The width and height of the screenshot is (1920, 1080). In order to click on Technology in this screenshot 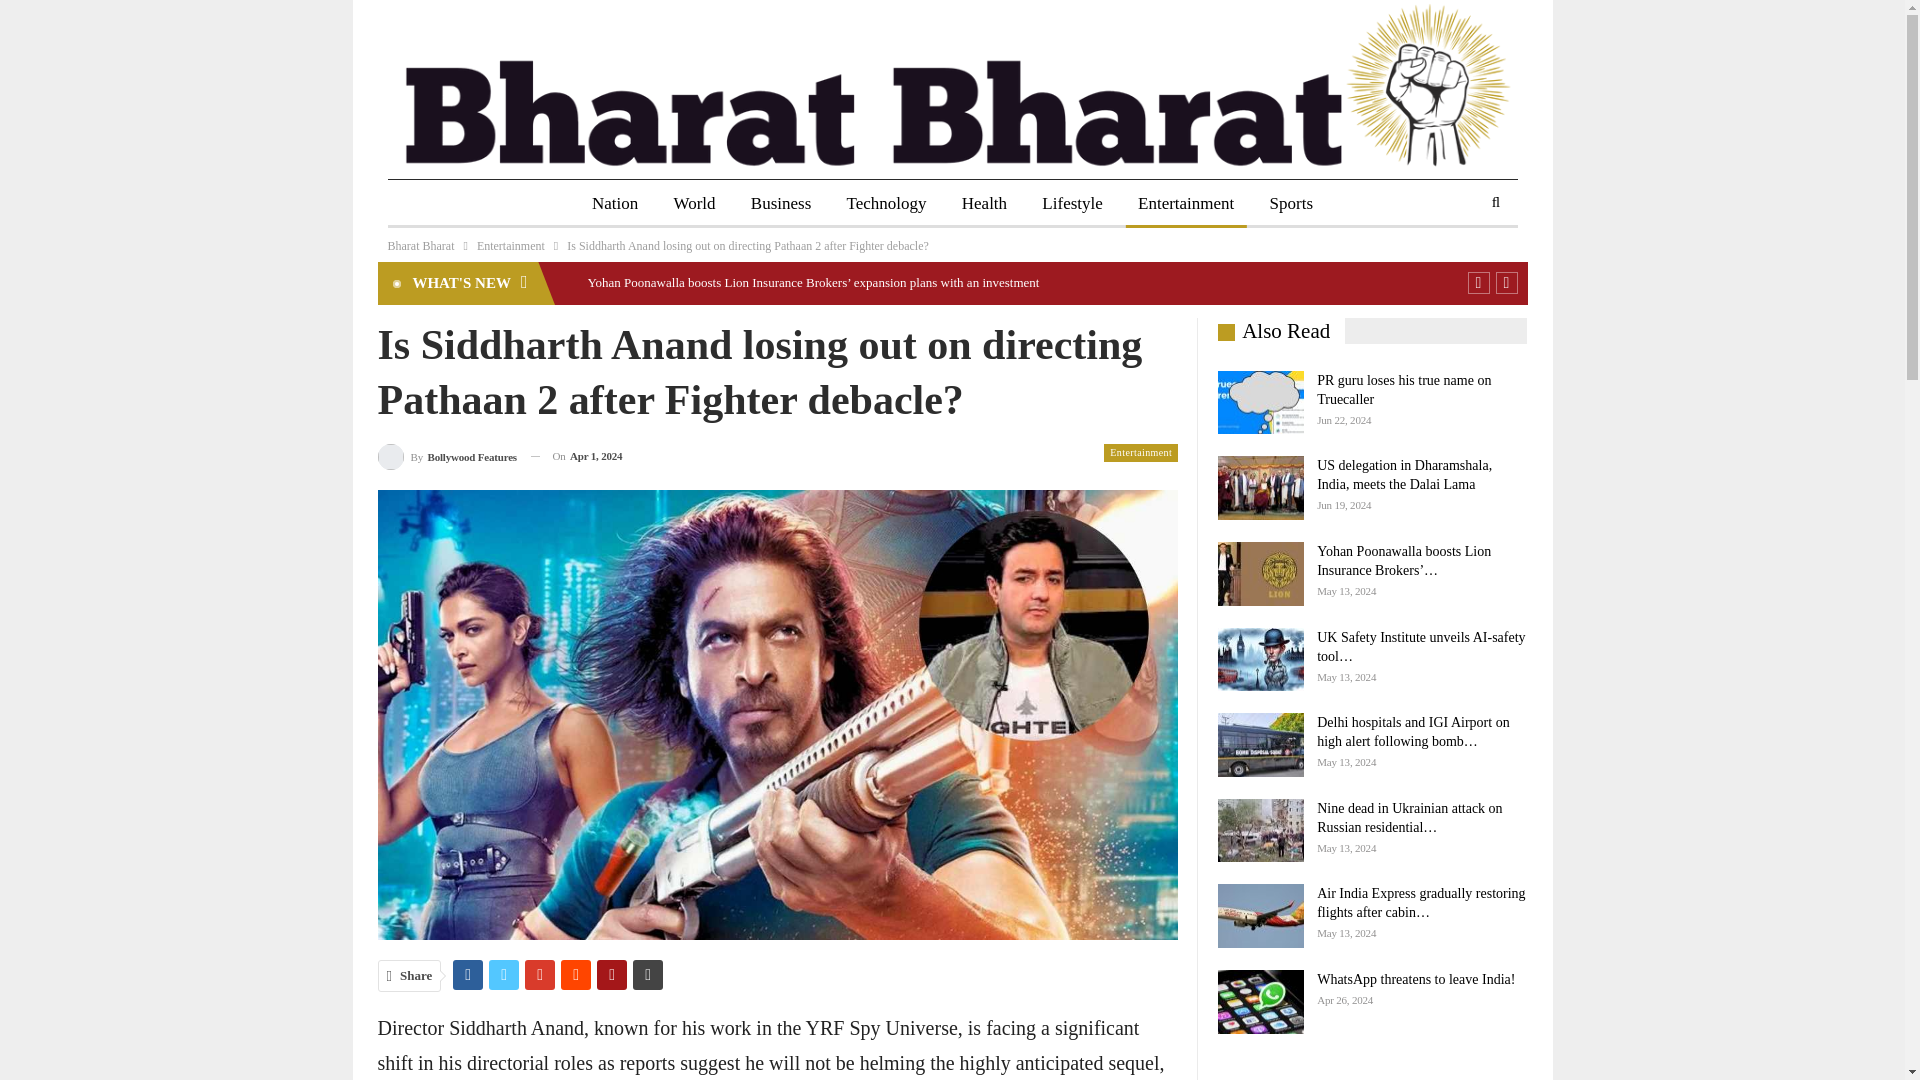, I will do `click(886, 204)`.